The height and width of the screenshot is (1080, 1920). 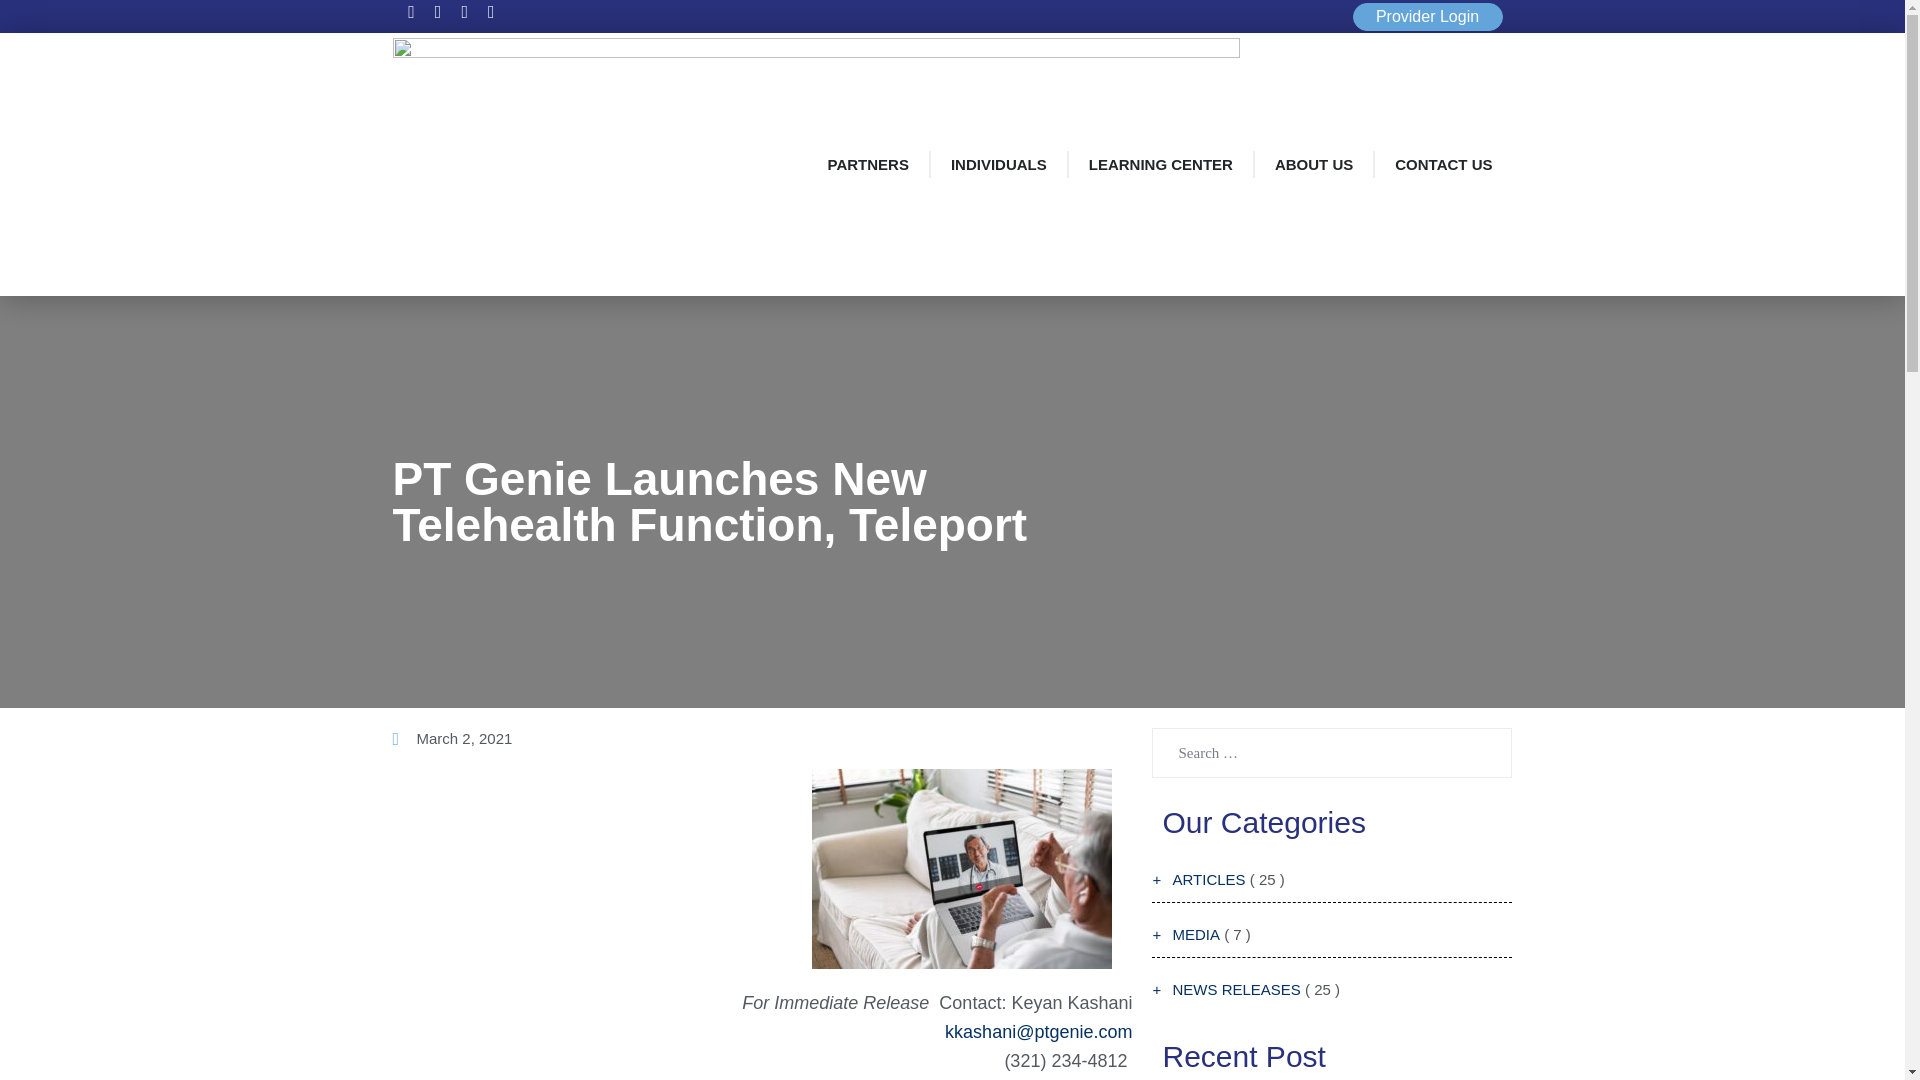 I want to click on CONTACT US, so click(x=1443, y=164).